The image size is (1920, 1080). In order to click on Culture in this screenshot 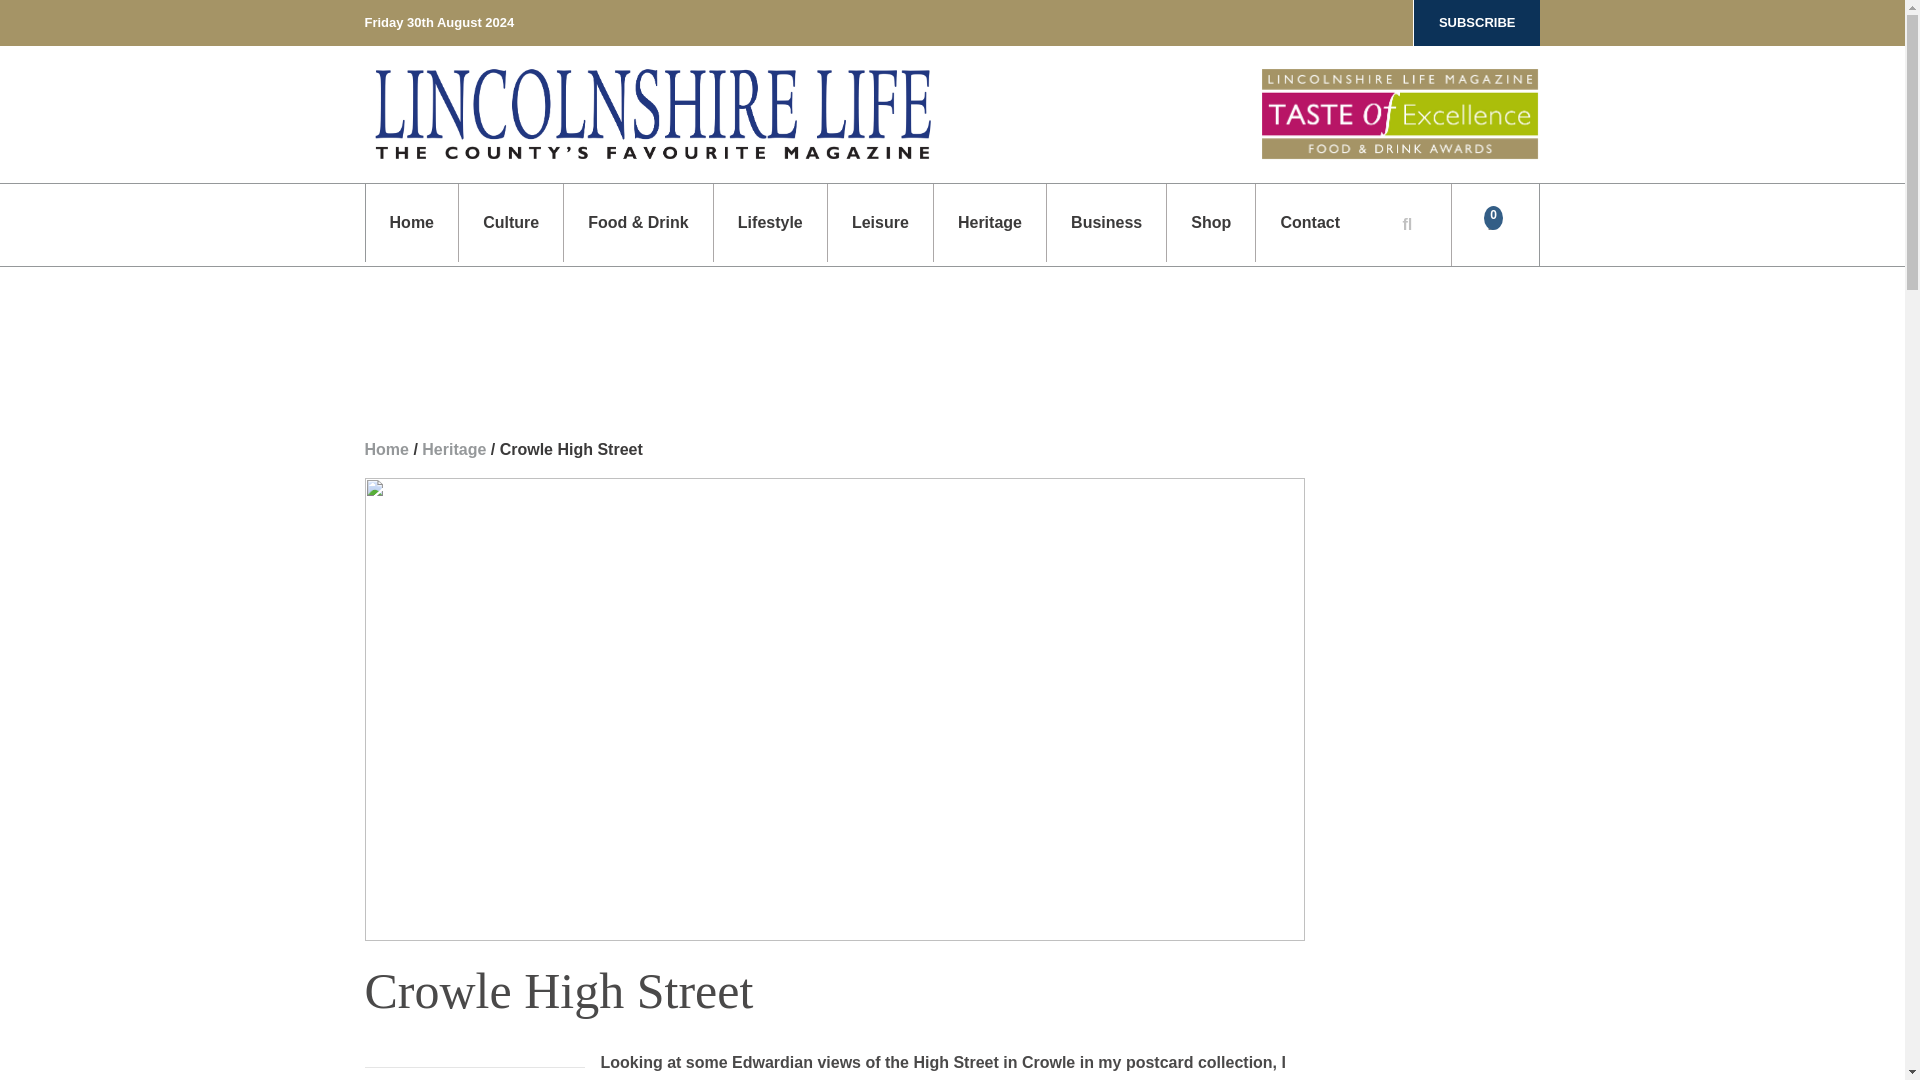, I will do `click(510, 222)`.